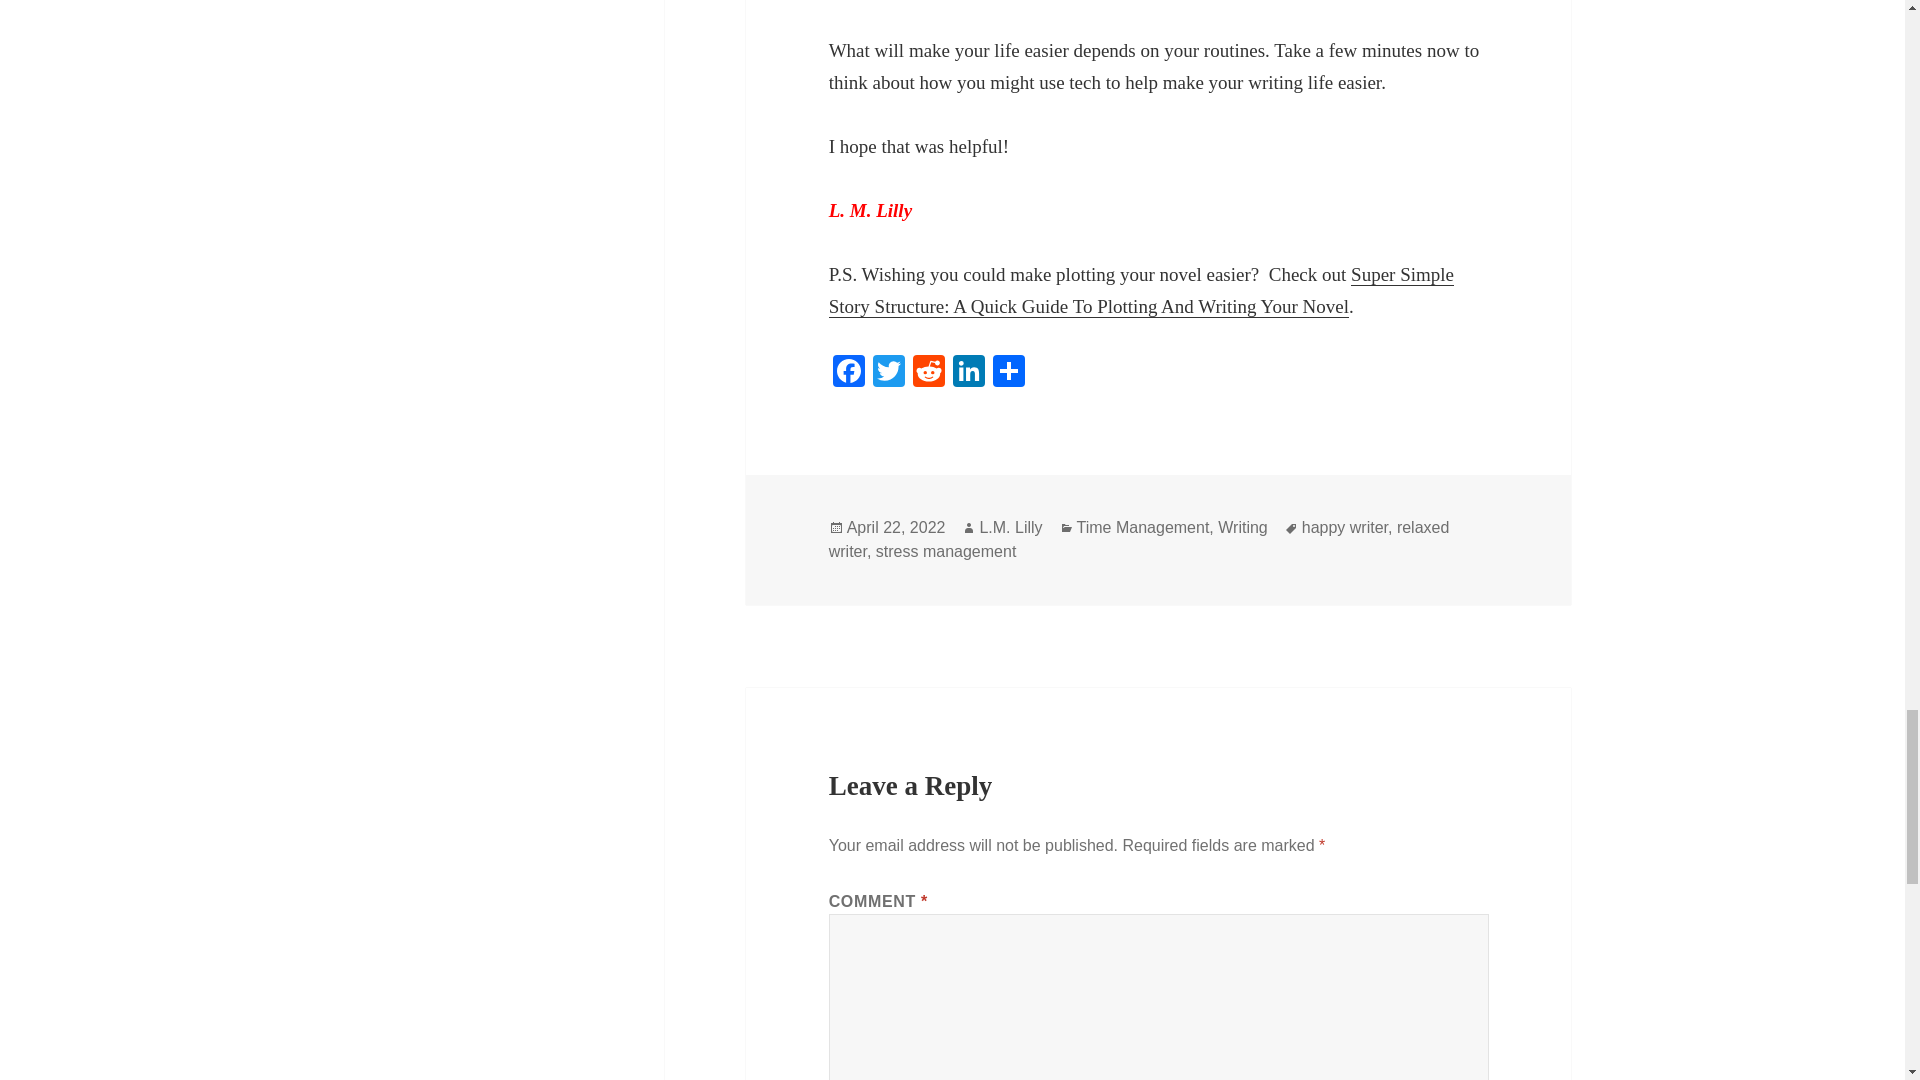 The width and height of the screenshot is (1920, 1080). Describe the element at coordinates (849, 374) in the screenshot. I see `Facebook` at that location.